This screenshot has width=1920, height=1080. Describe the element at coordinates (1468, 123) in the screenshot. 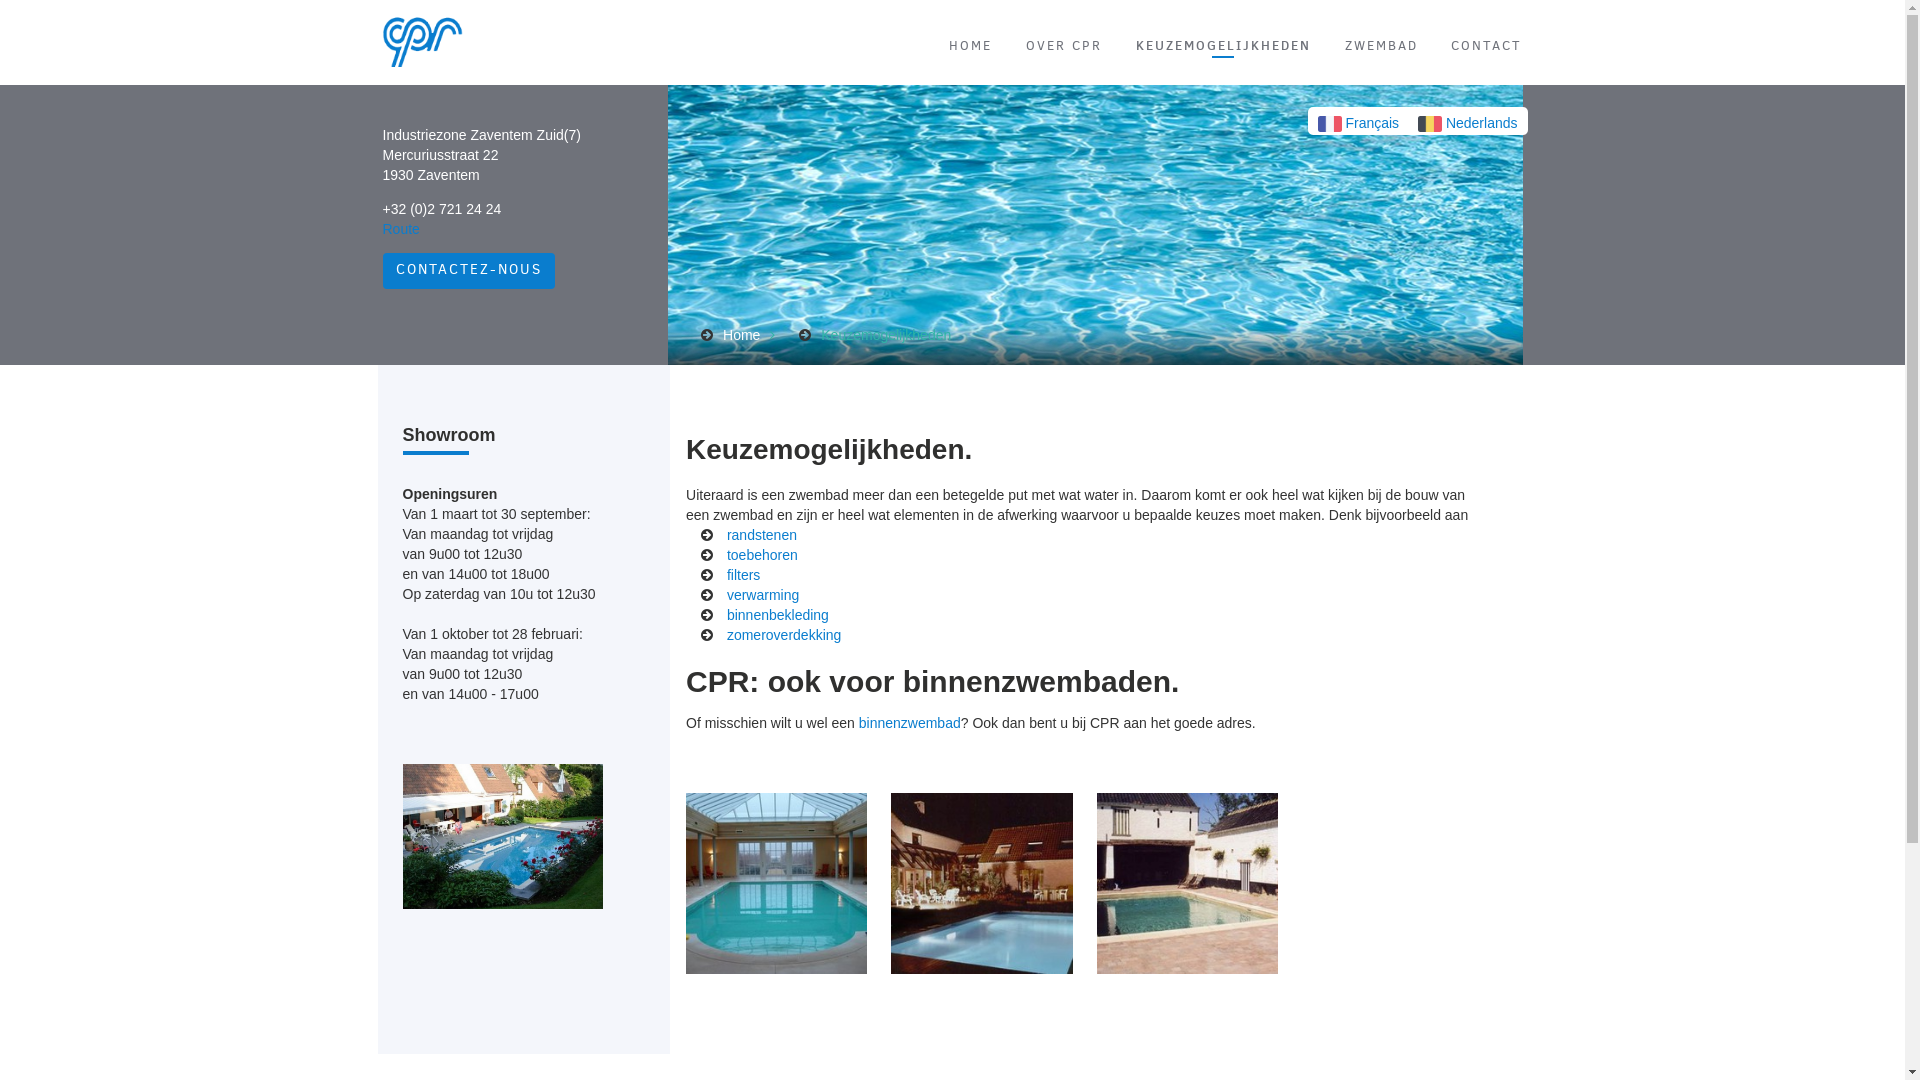

I see `Nederlands` at that location.